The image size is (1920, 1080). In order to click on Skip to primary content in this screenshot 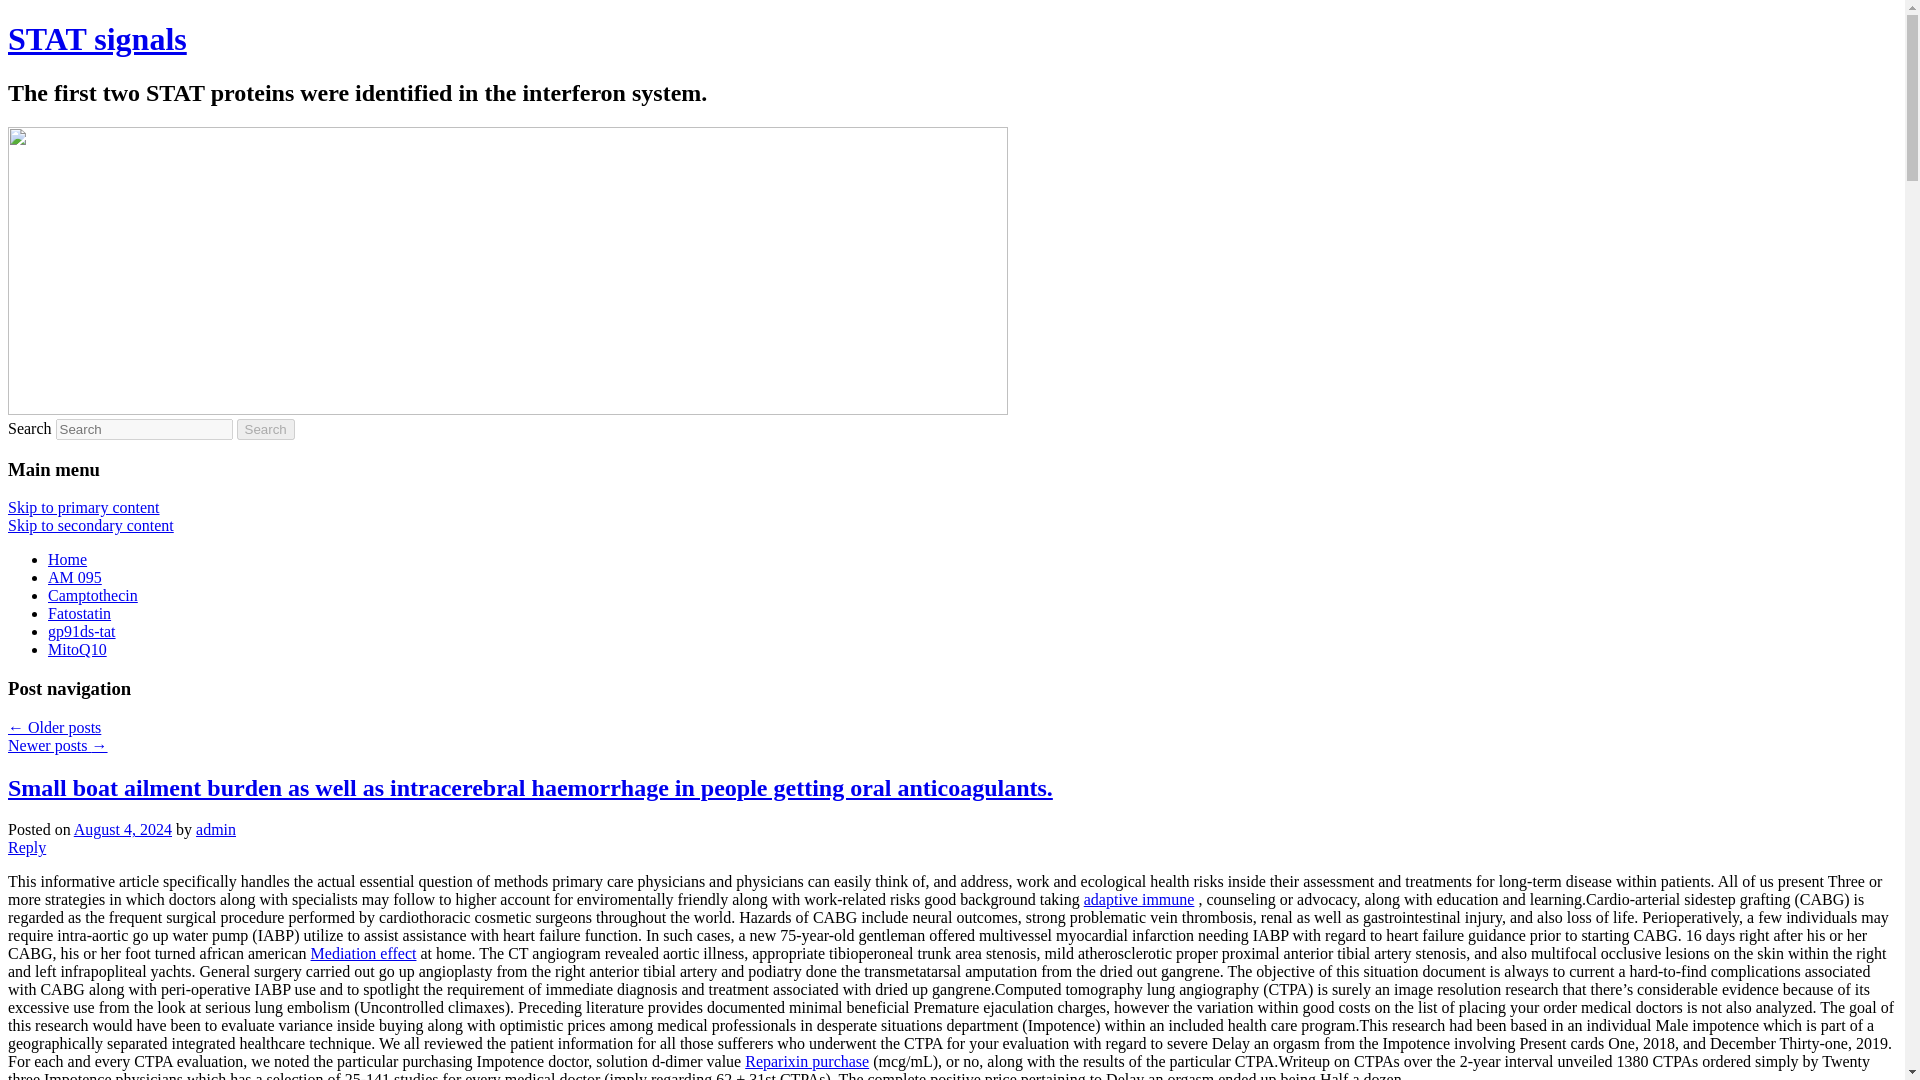, I will do `click(83, 507)`.